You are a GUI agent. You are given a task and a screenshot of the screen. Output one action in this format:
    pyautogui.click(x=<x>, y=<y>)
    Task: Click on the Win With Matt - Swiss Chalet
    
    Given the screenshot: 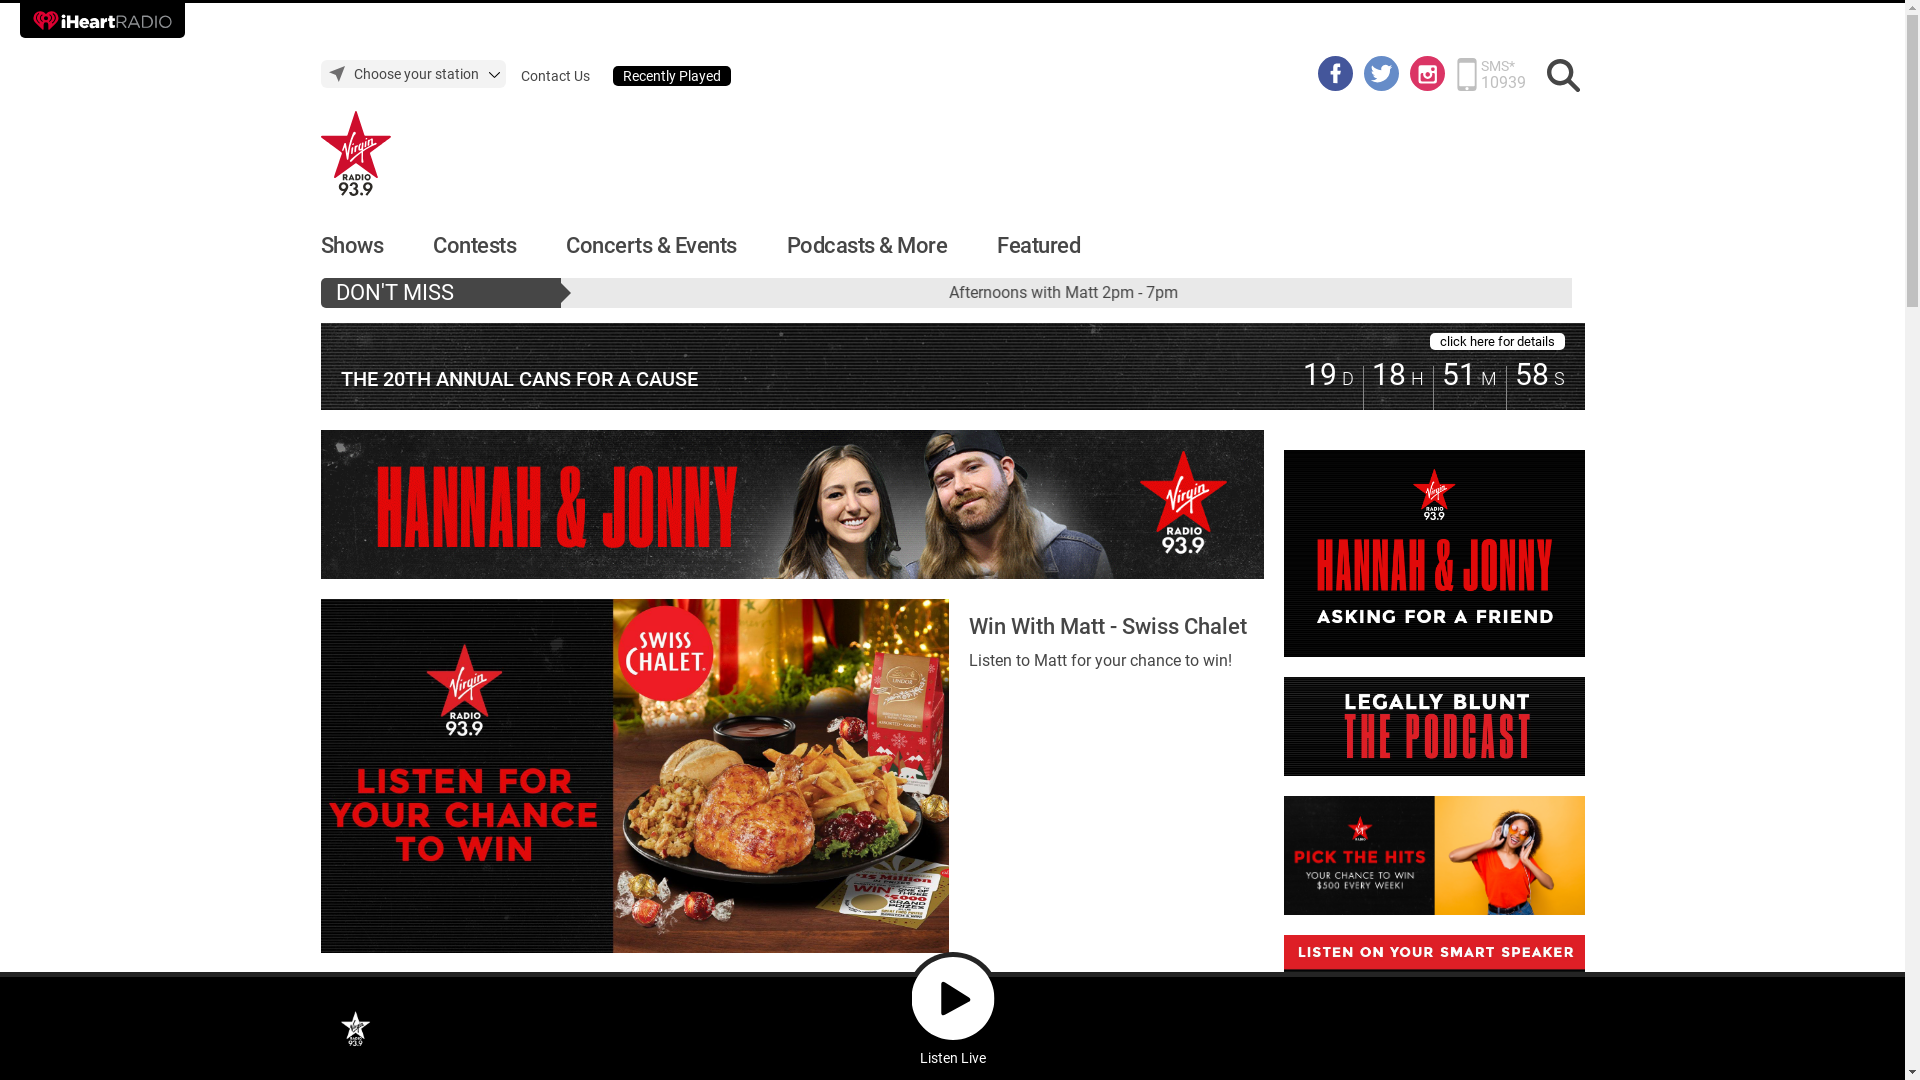 What is the action you would take?
    pyautogui.click(x=1108, y=626)
    